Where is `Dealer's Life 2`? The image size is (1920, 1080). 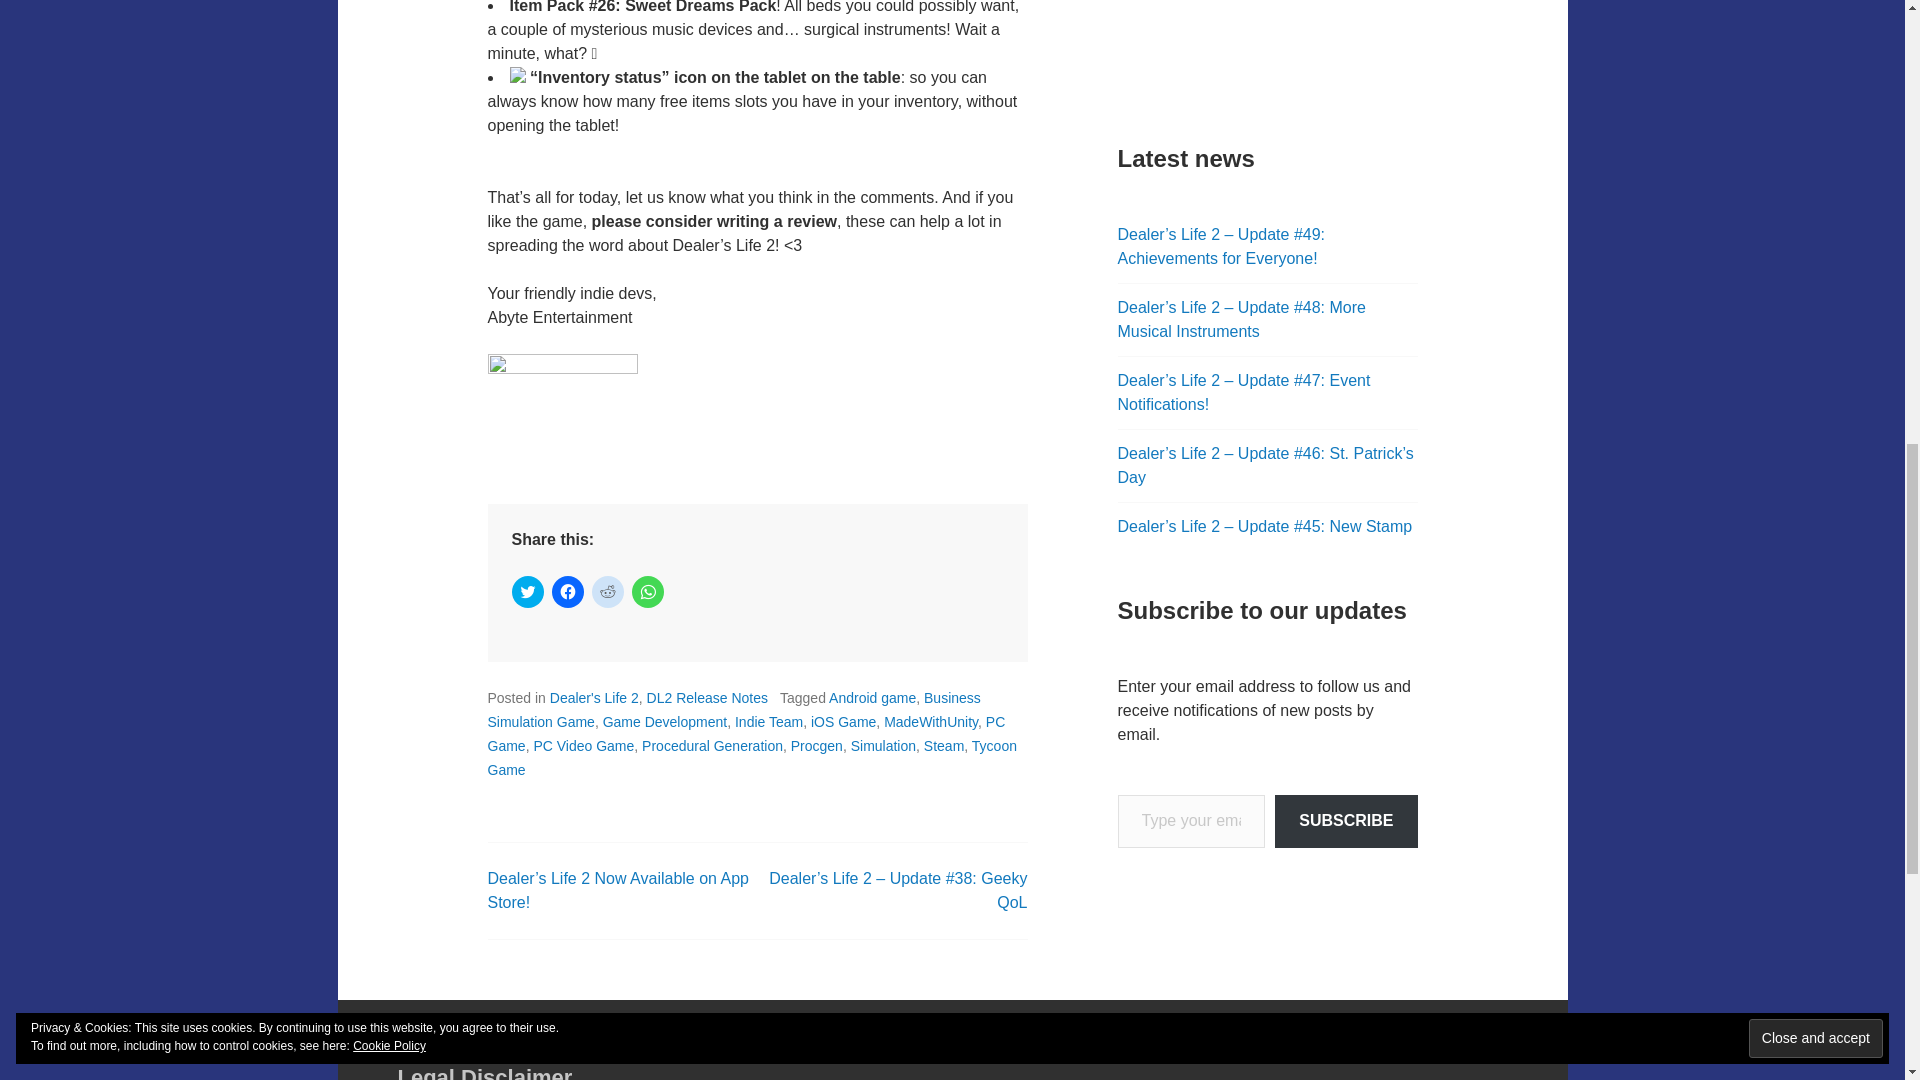
Dealer's Life 2 is located at coordinates (594, 698).